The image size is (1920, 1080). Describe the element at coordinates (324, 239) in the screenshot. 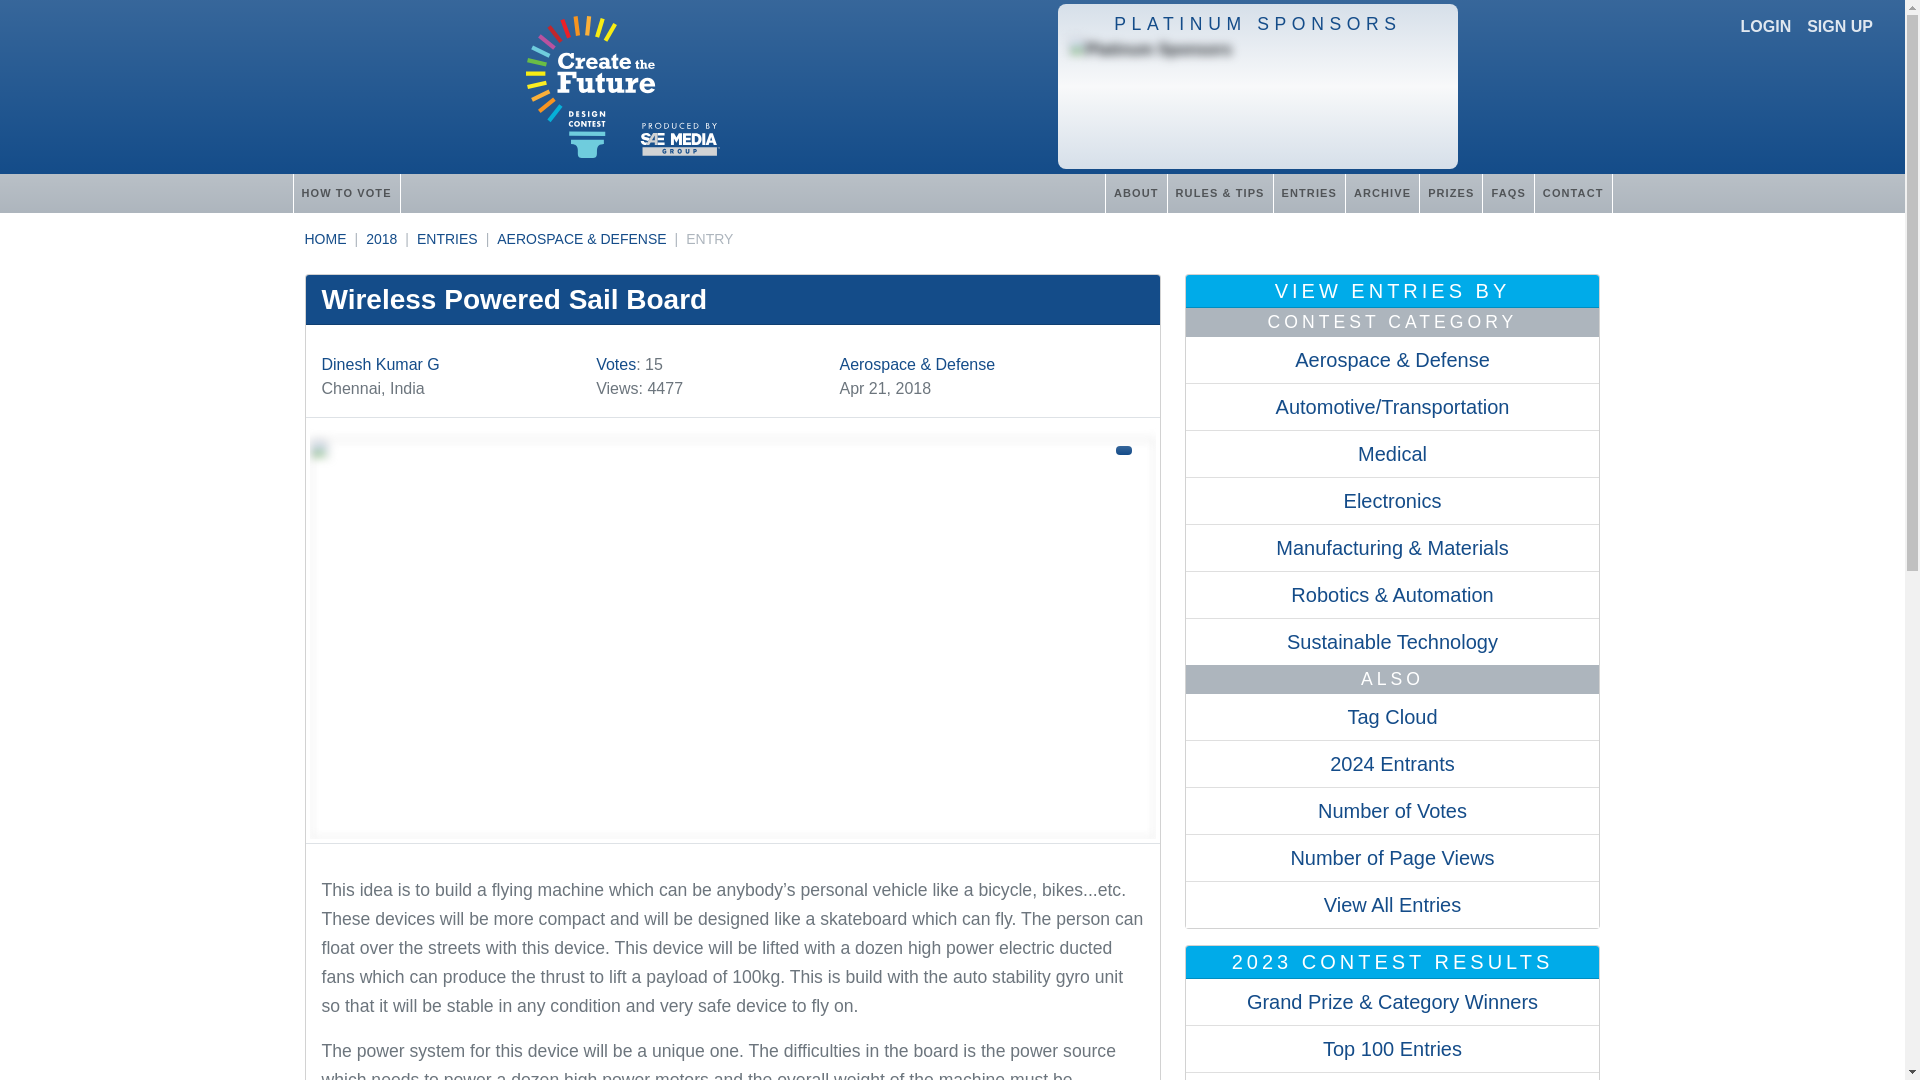

I see `HOME` at that location.